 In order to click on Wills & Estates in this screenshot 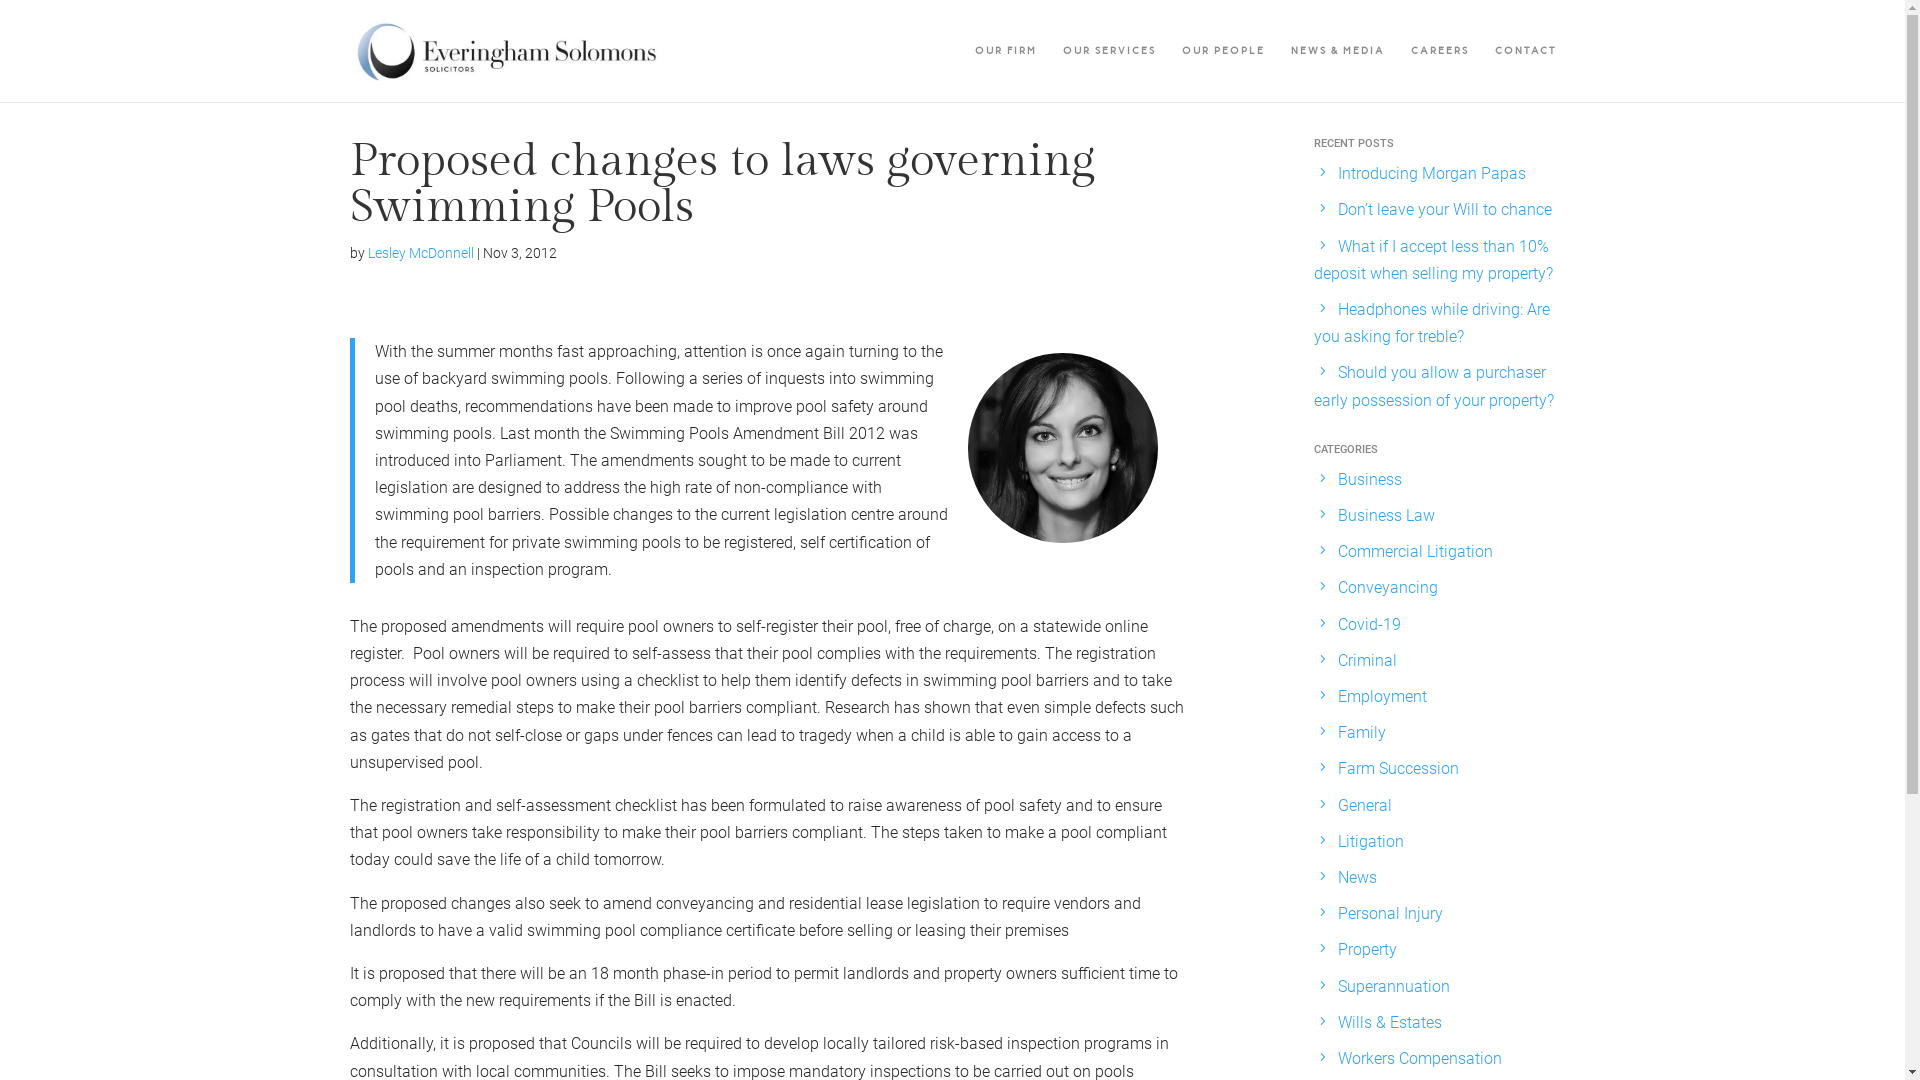, I will do `click(1390, 1022)`.